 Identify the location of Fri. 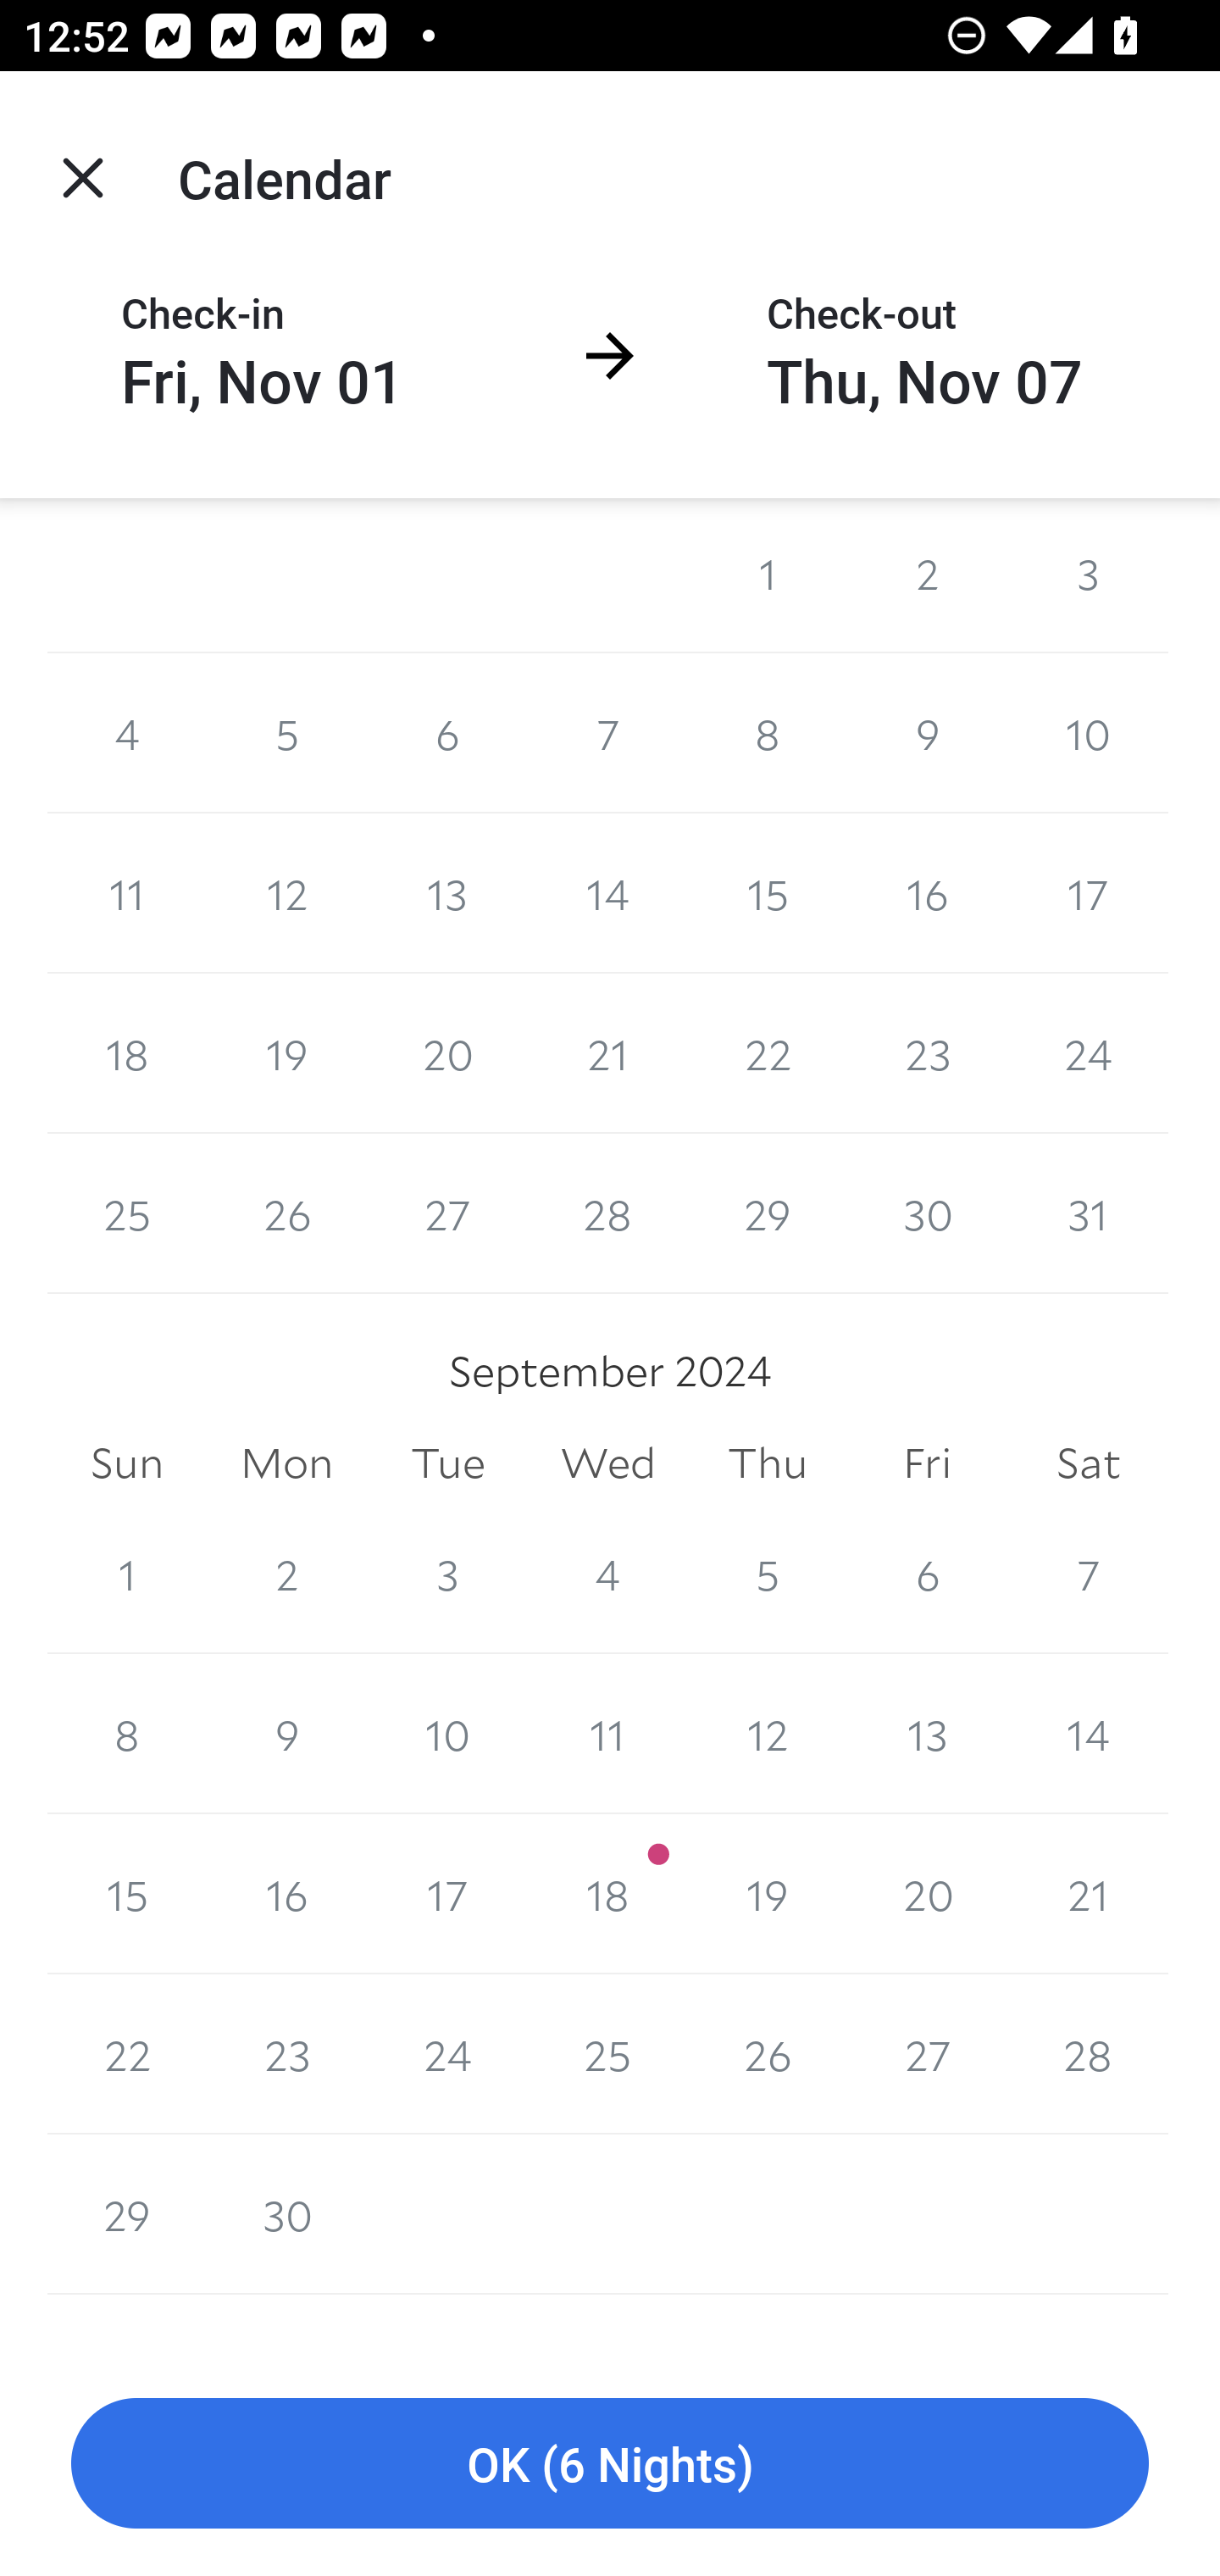
(927, 1463).